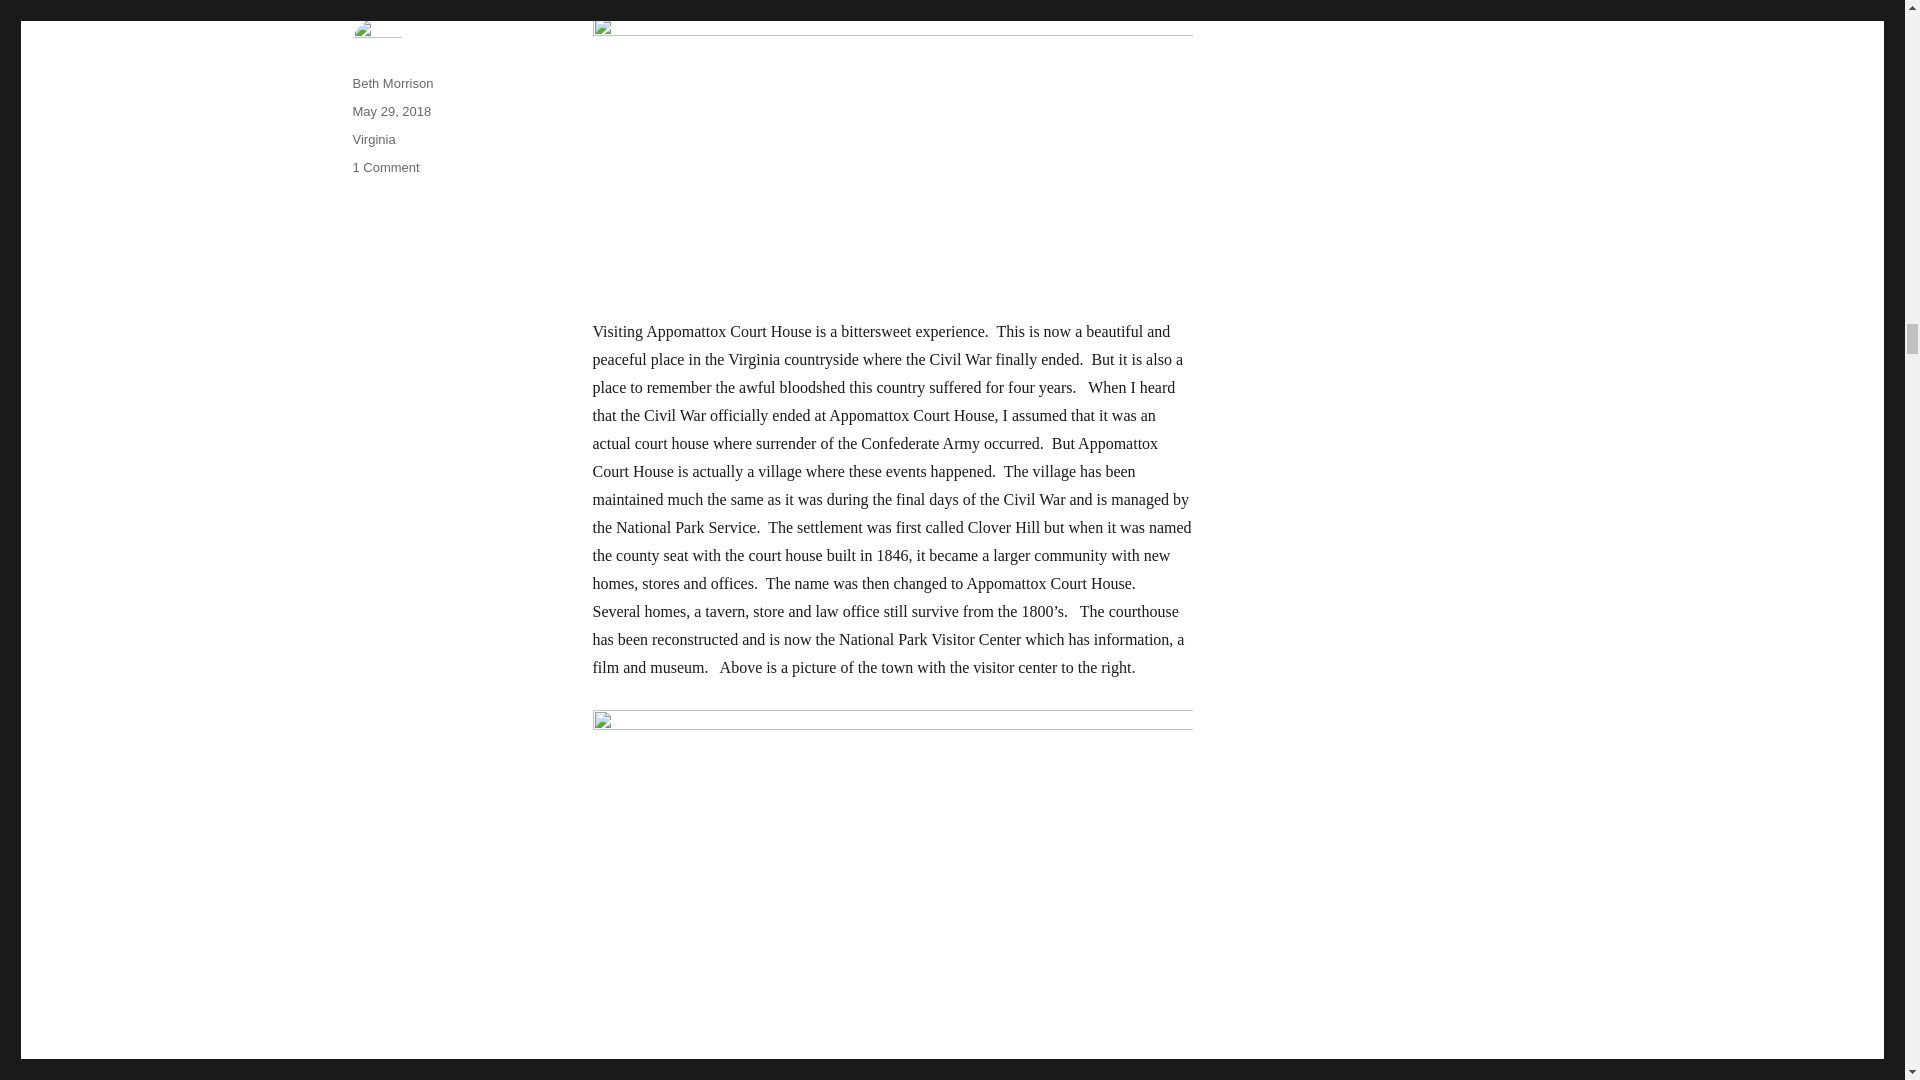  I want to click on Virginia, so click(373, 138).